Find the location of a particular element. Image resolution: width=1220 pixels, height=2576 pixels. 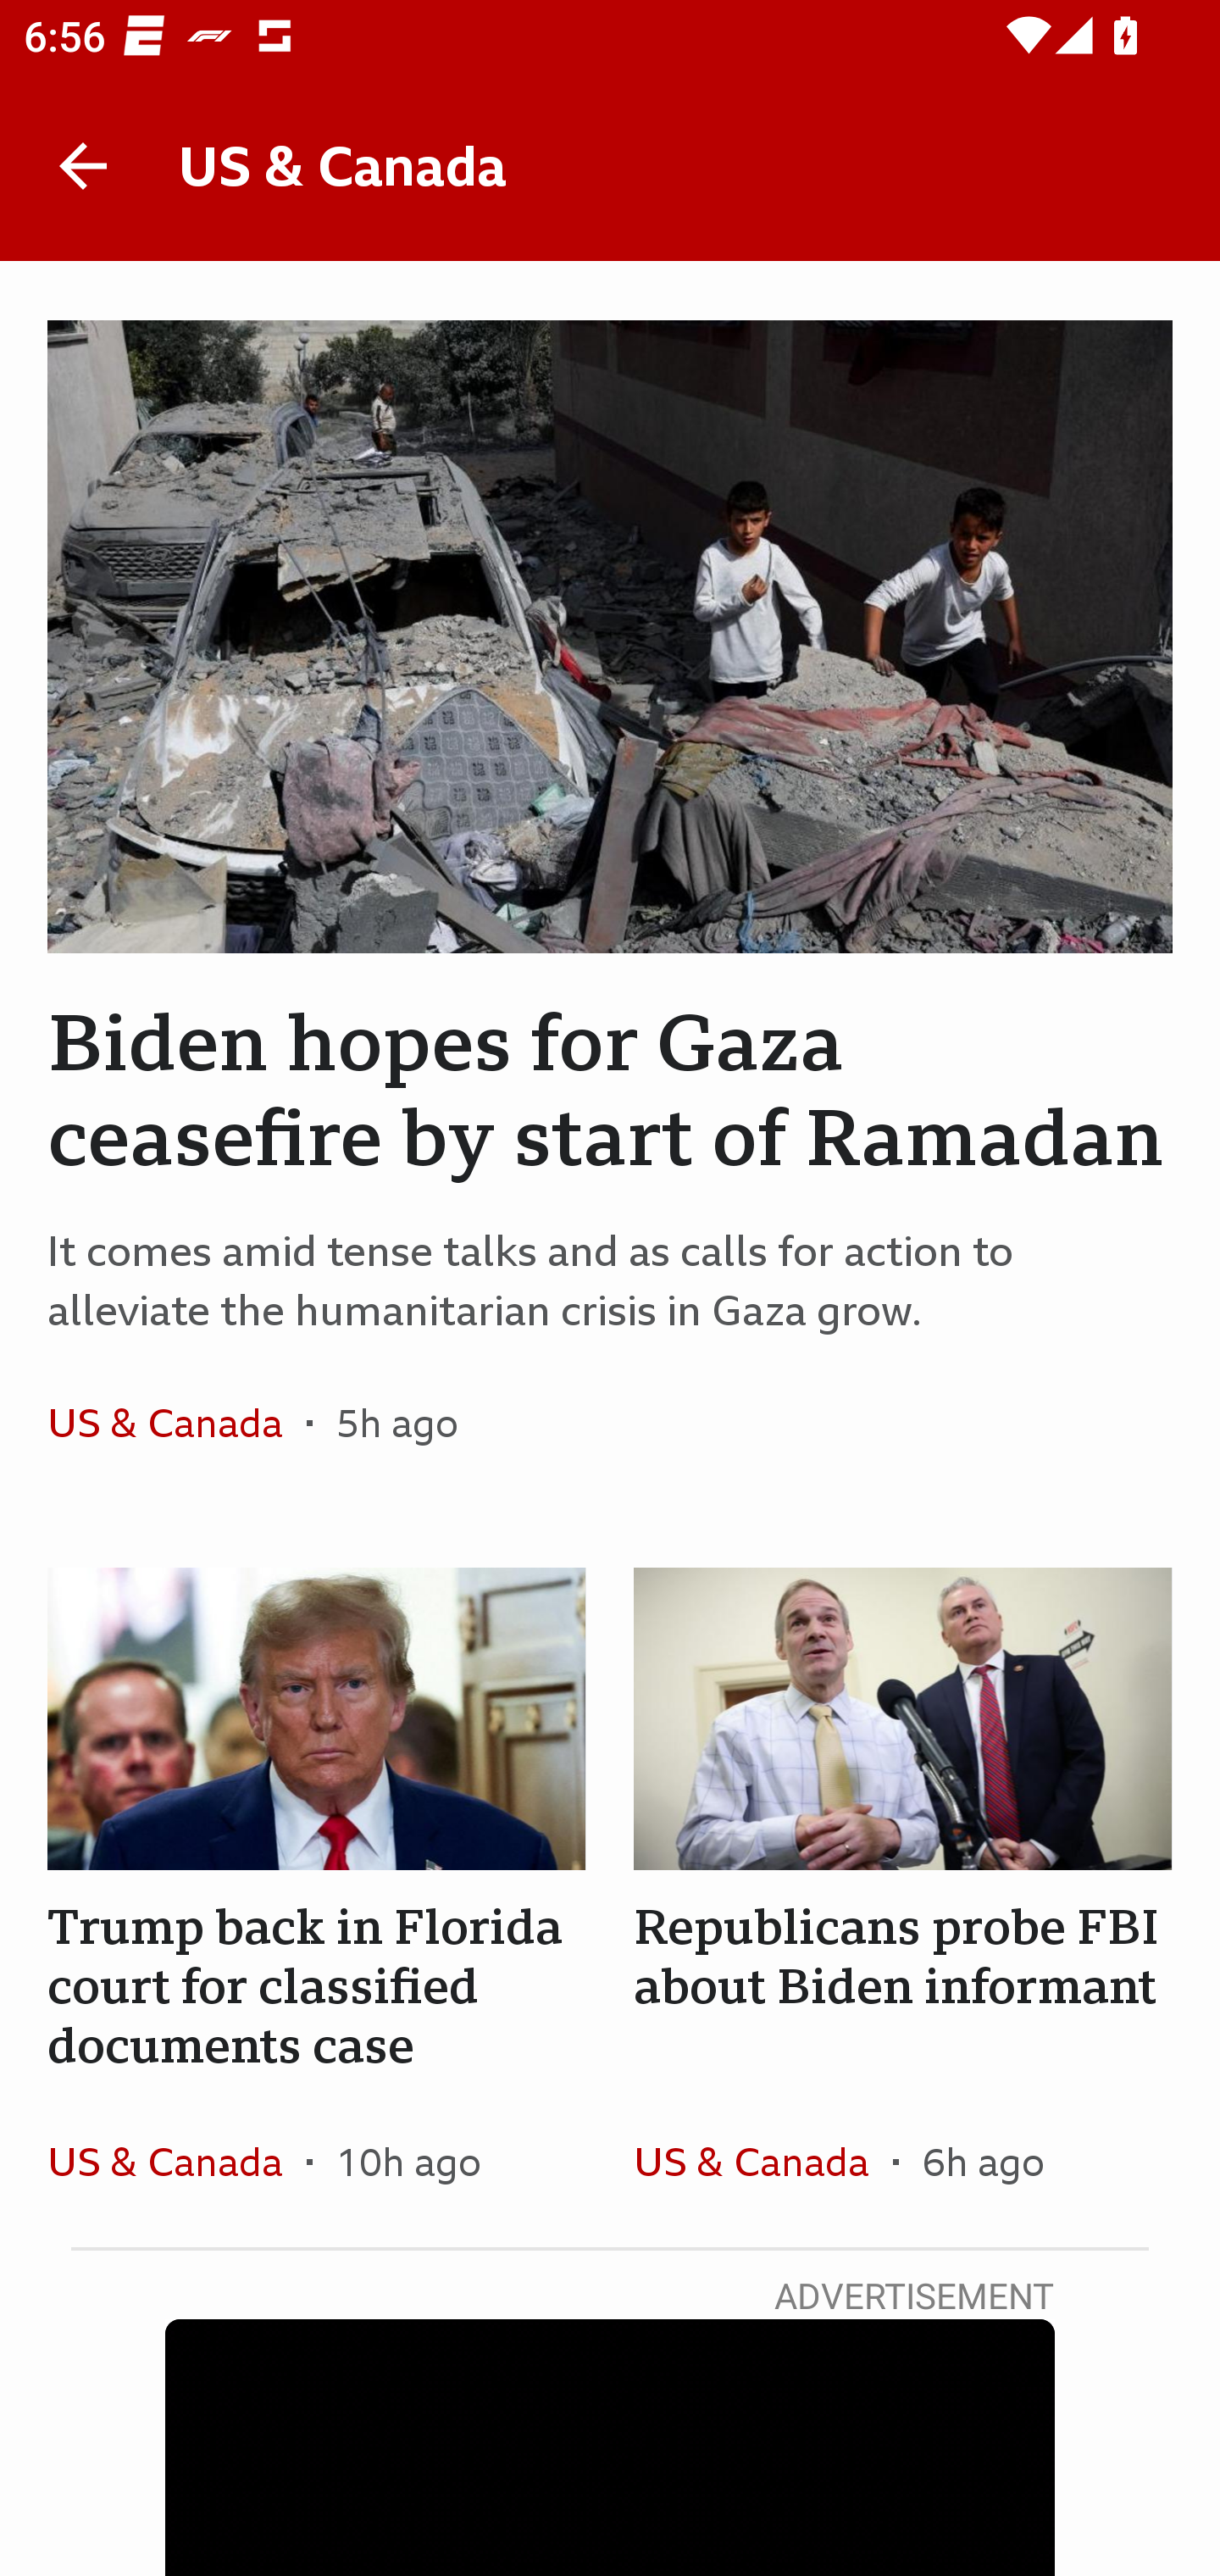

Back is located at coordinates (83, 166).